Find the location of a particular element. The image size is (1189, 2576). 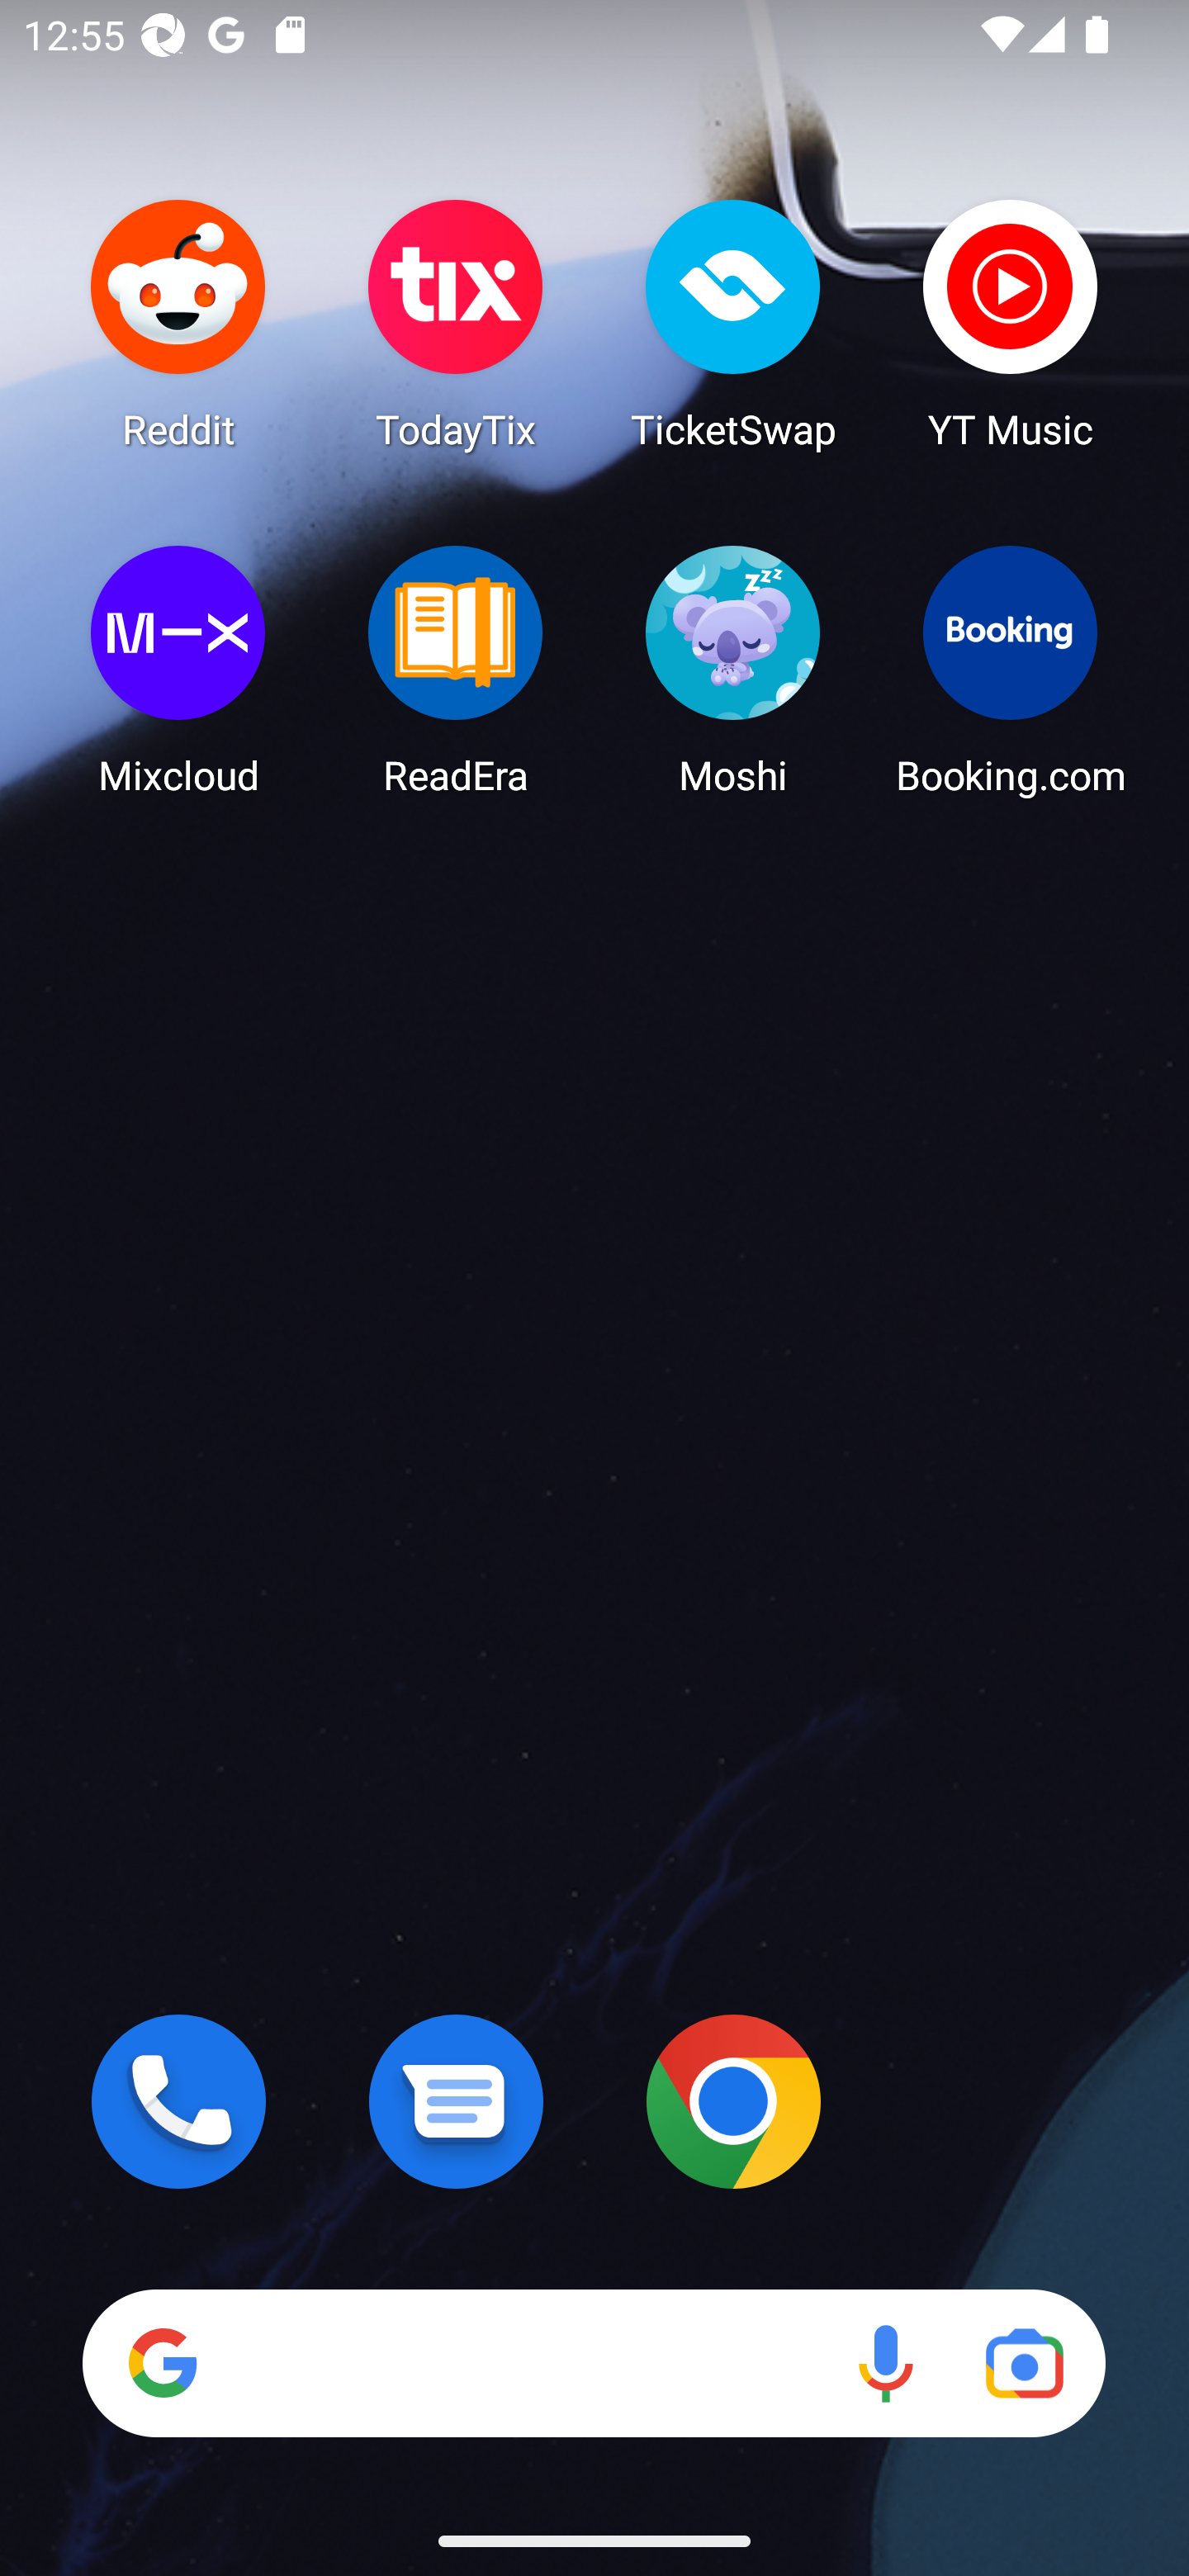

Reddit is located at coordinates (178, 324).